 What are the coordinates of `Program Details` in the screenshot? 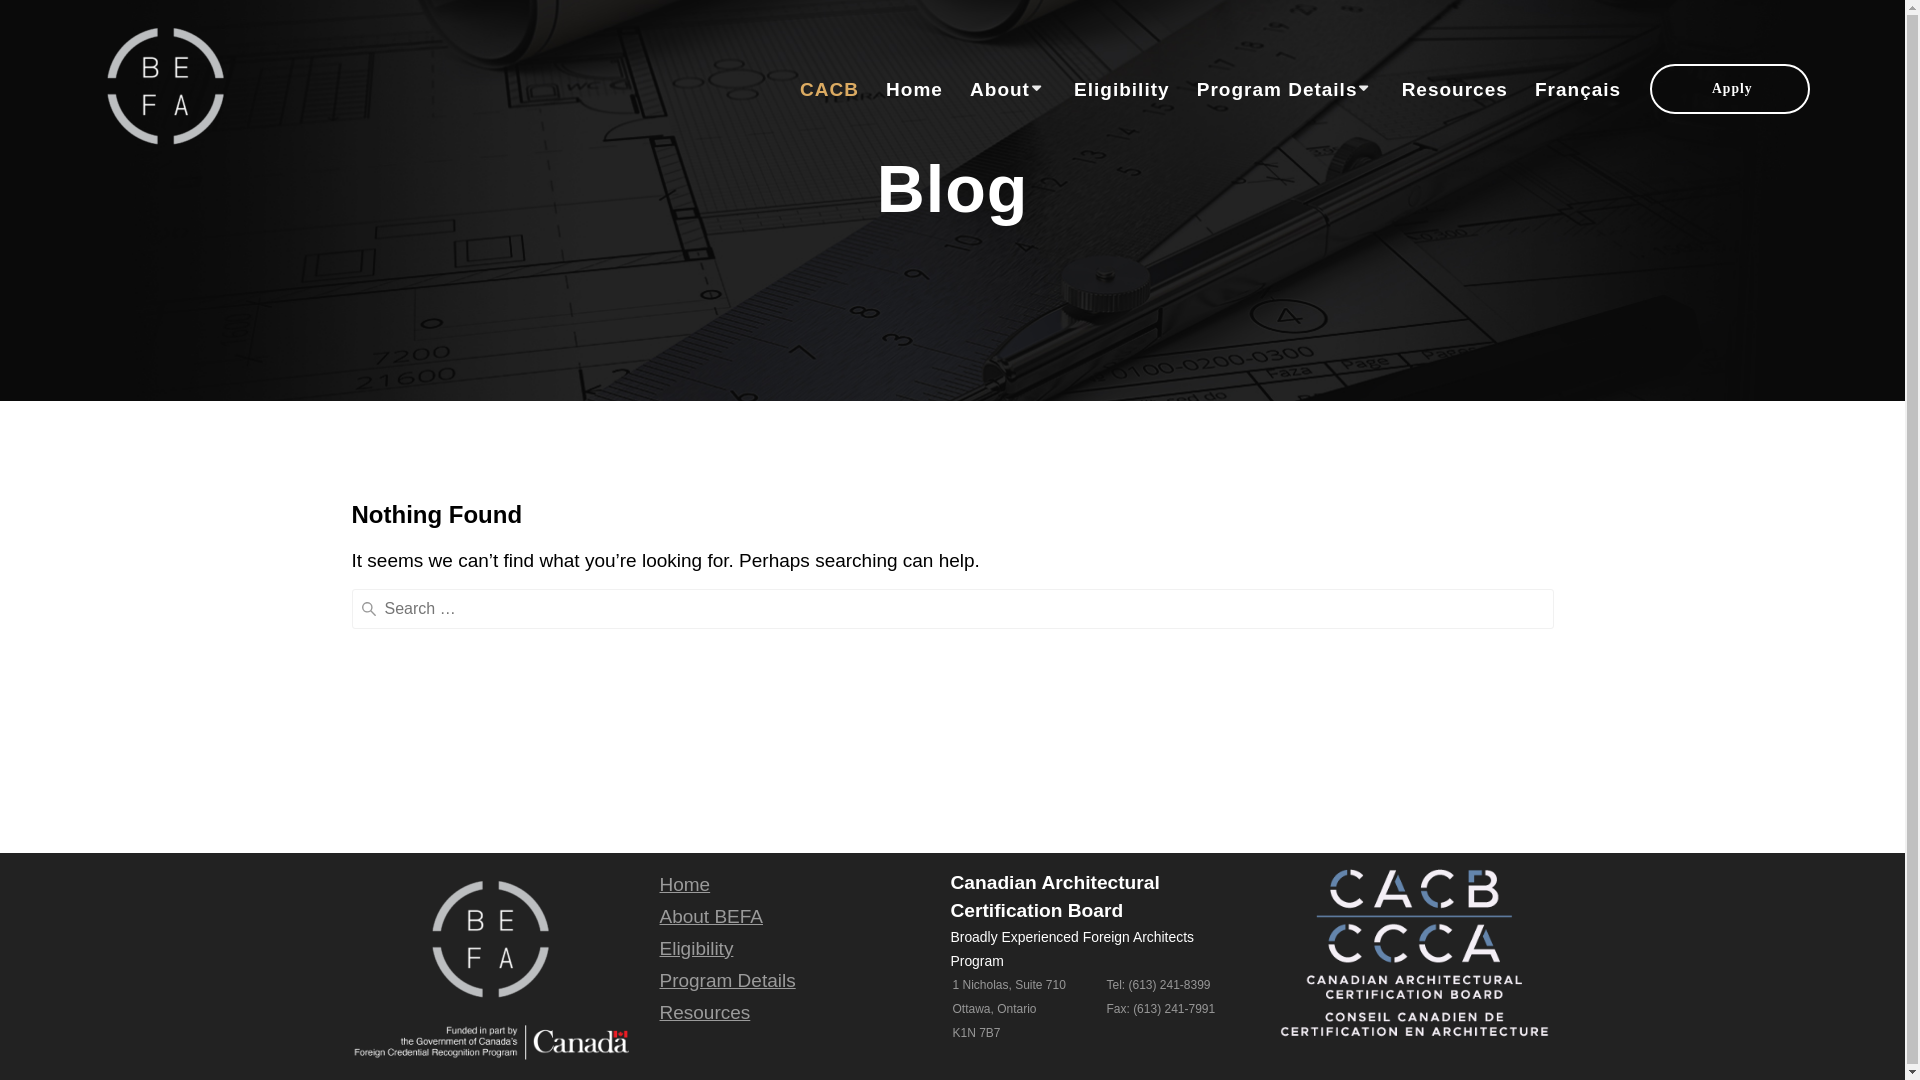 It's located at (1286, 90).